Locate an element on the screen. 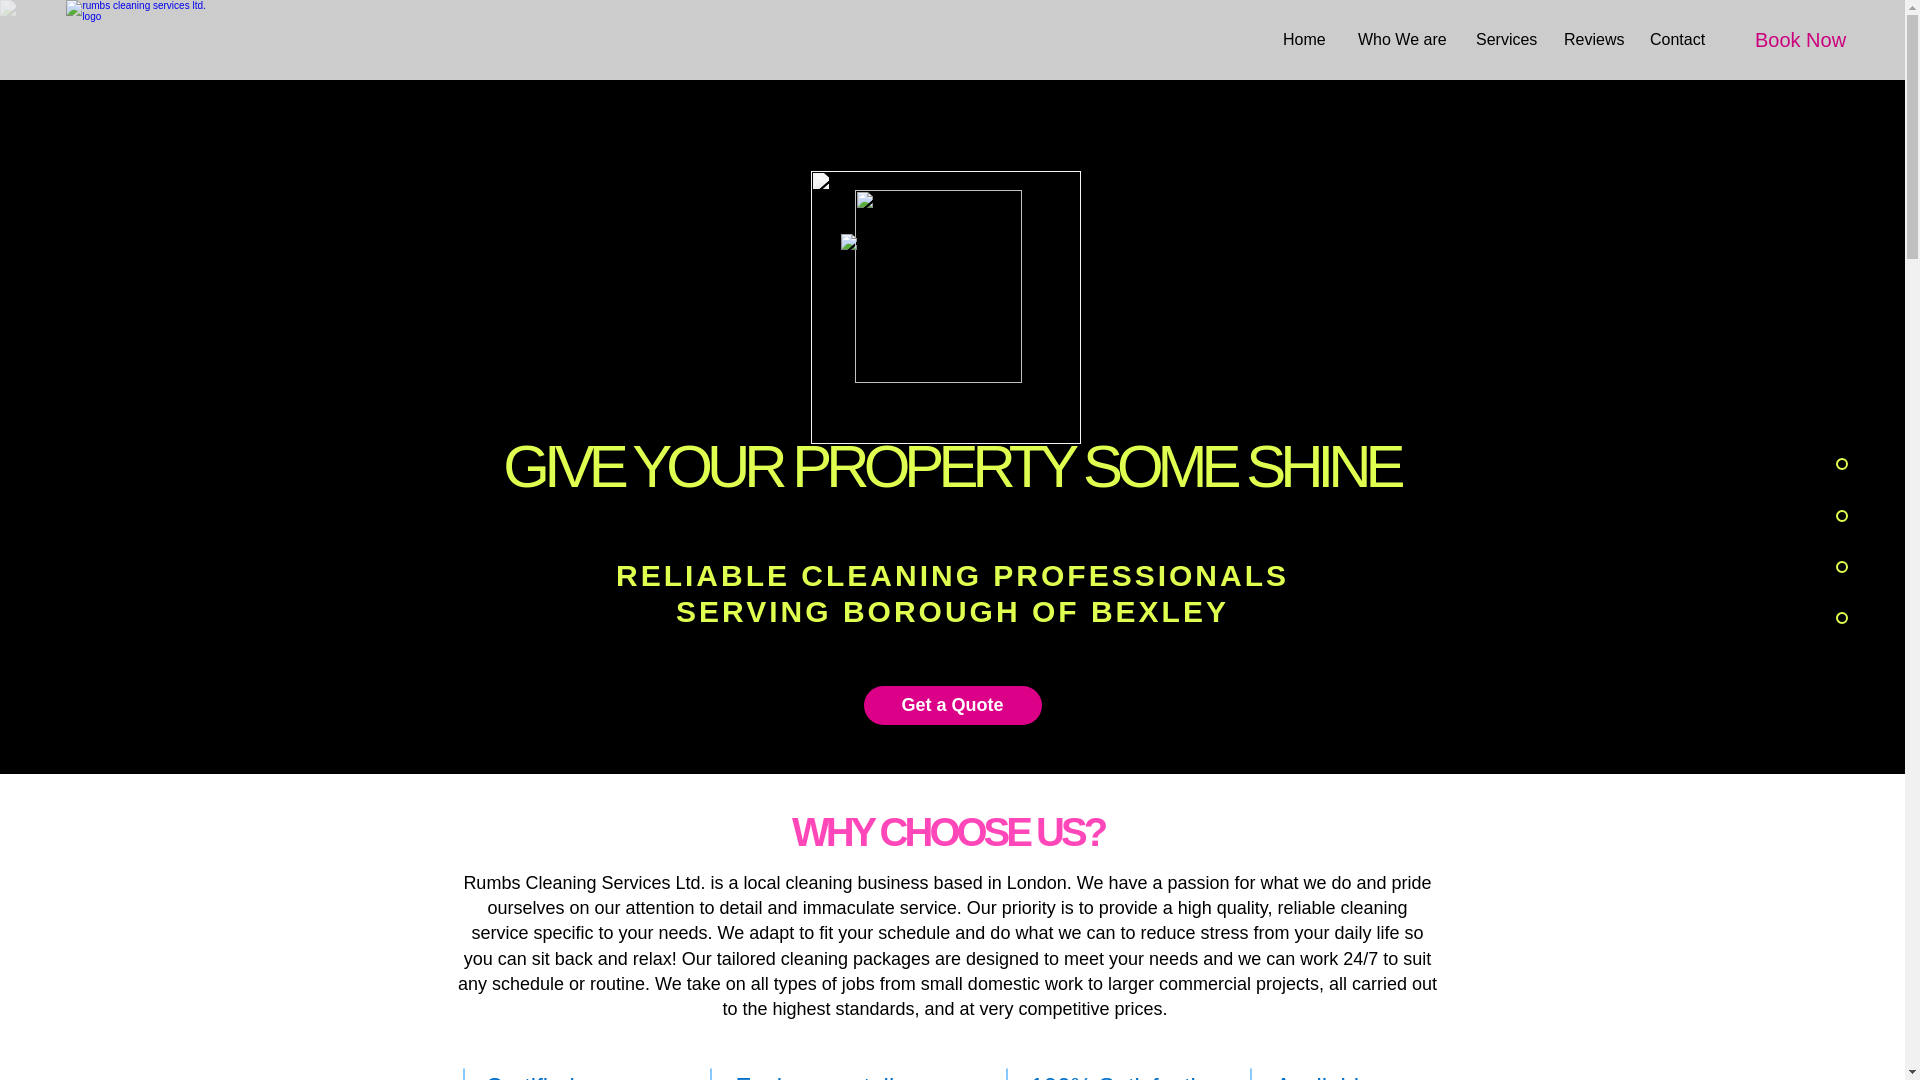 This screenshot has height=1080, width=1920. Get a Quote is located at coordinates (953, 704).